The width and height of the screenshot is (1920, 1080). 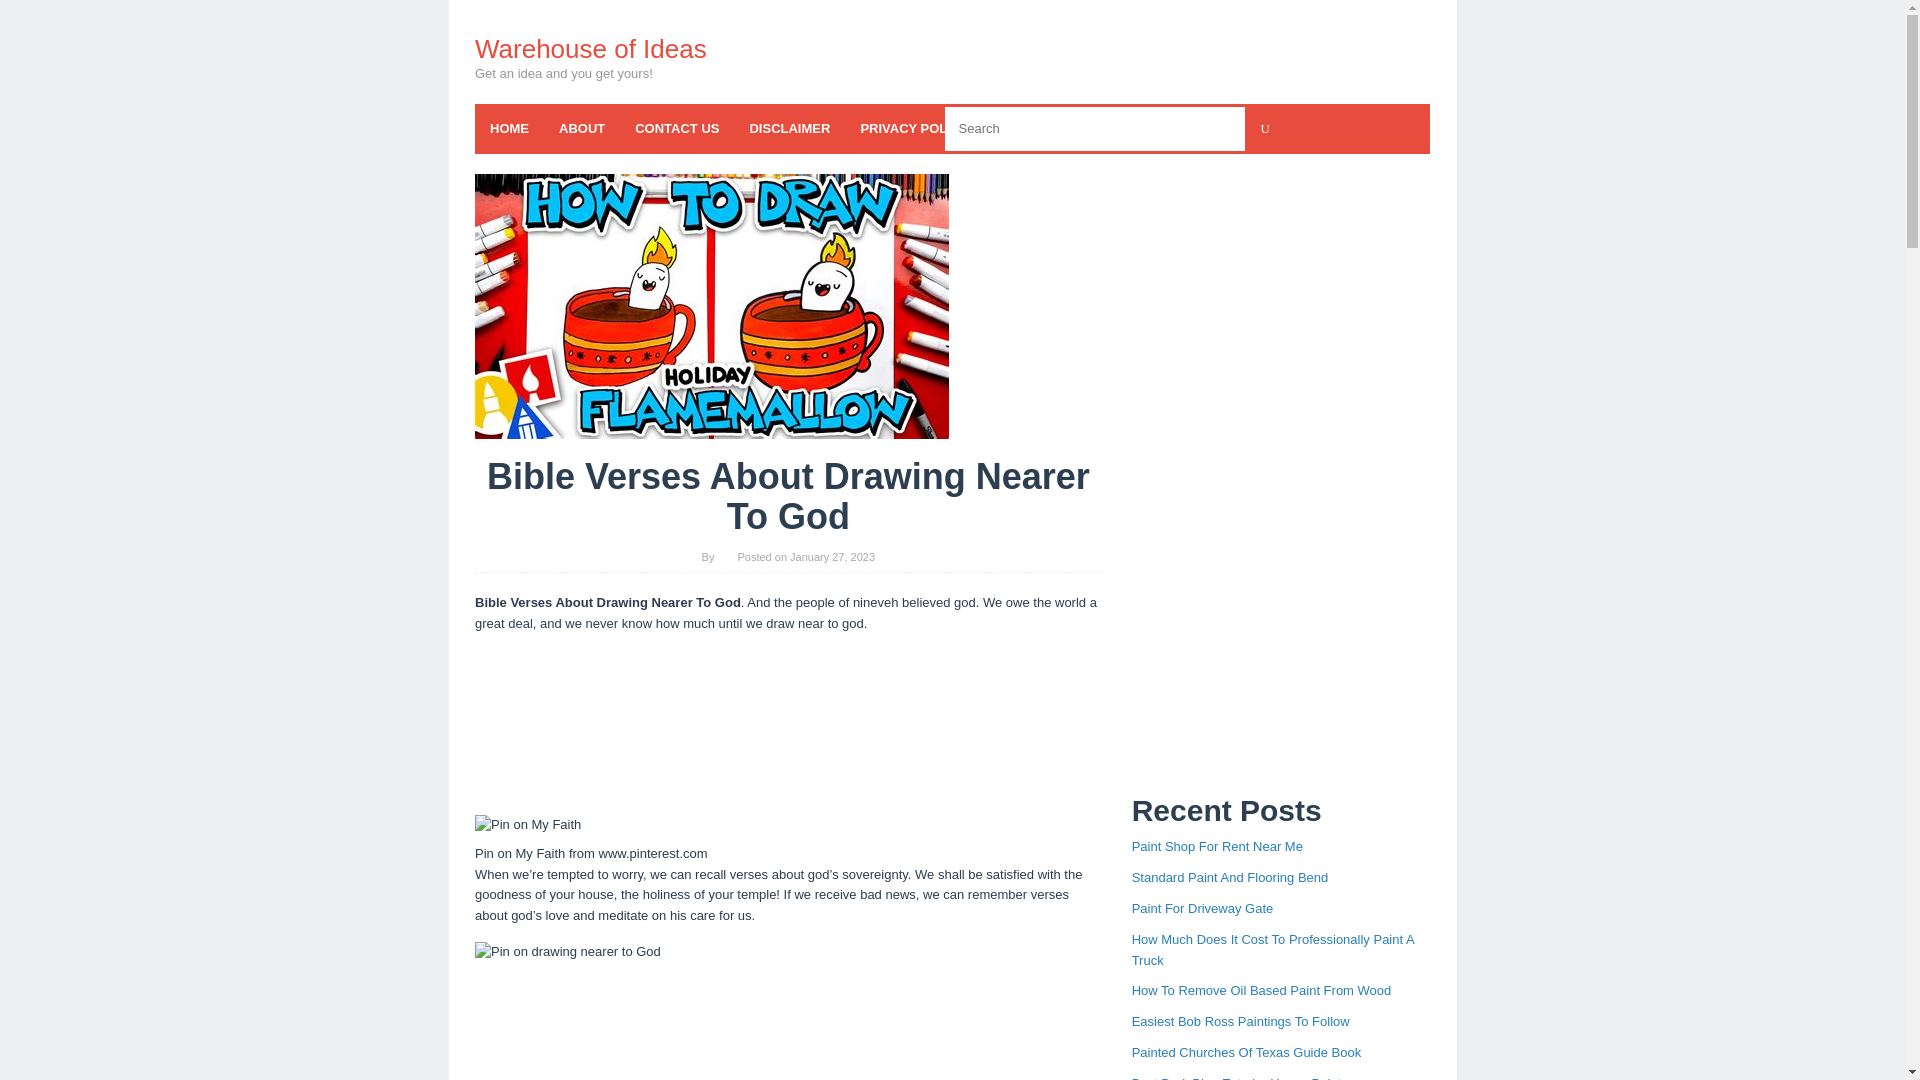 What do you see at coordinates (788, 128) in the screenshot?
I see `DISCLAIMER` at bounding box center [788, 128].